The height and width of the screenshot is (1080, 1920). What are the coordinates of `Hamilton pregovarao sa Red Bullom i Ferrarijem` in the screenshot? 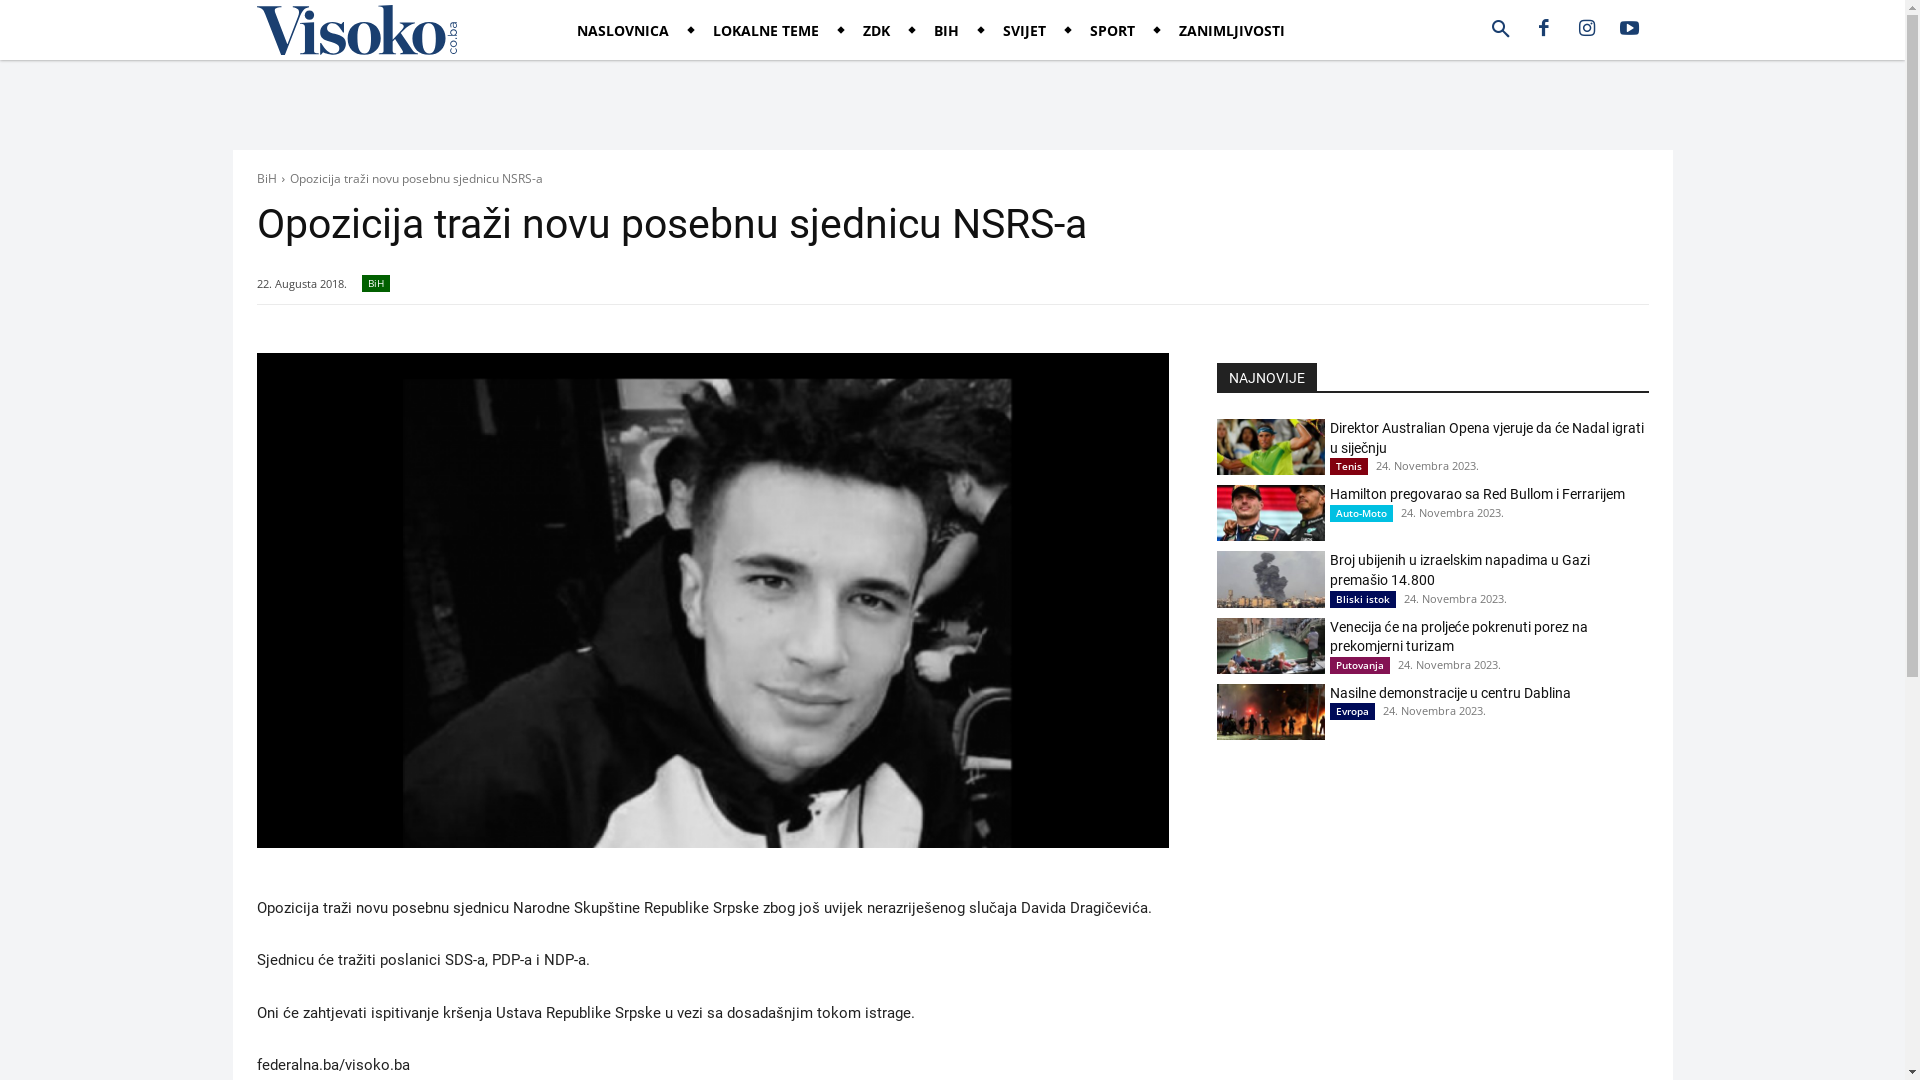 It's located at (1478, 494).